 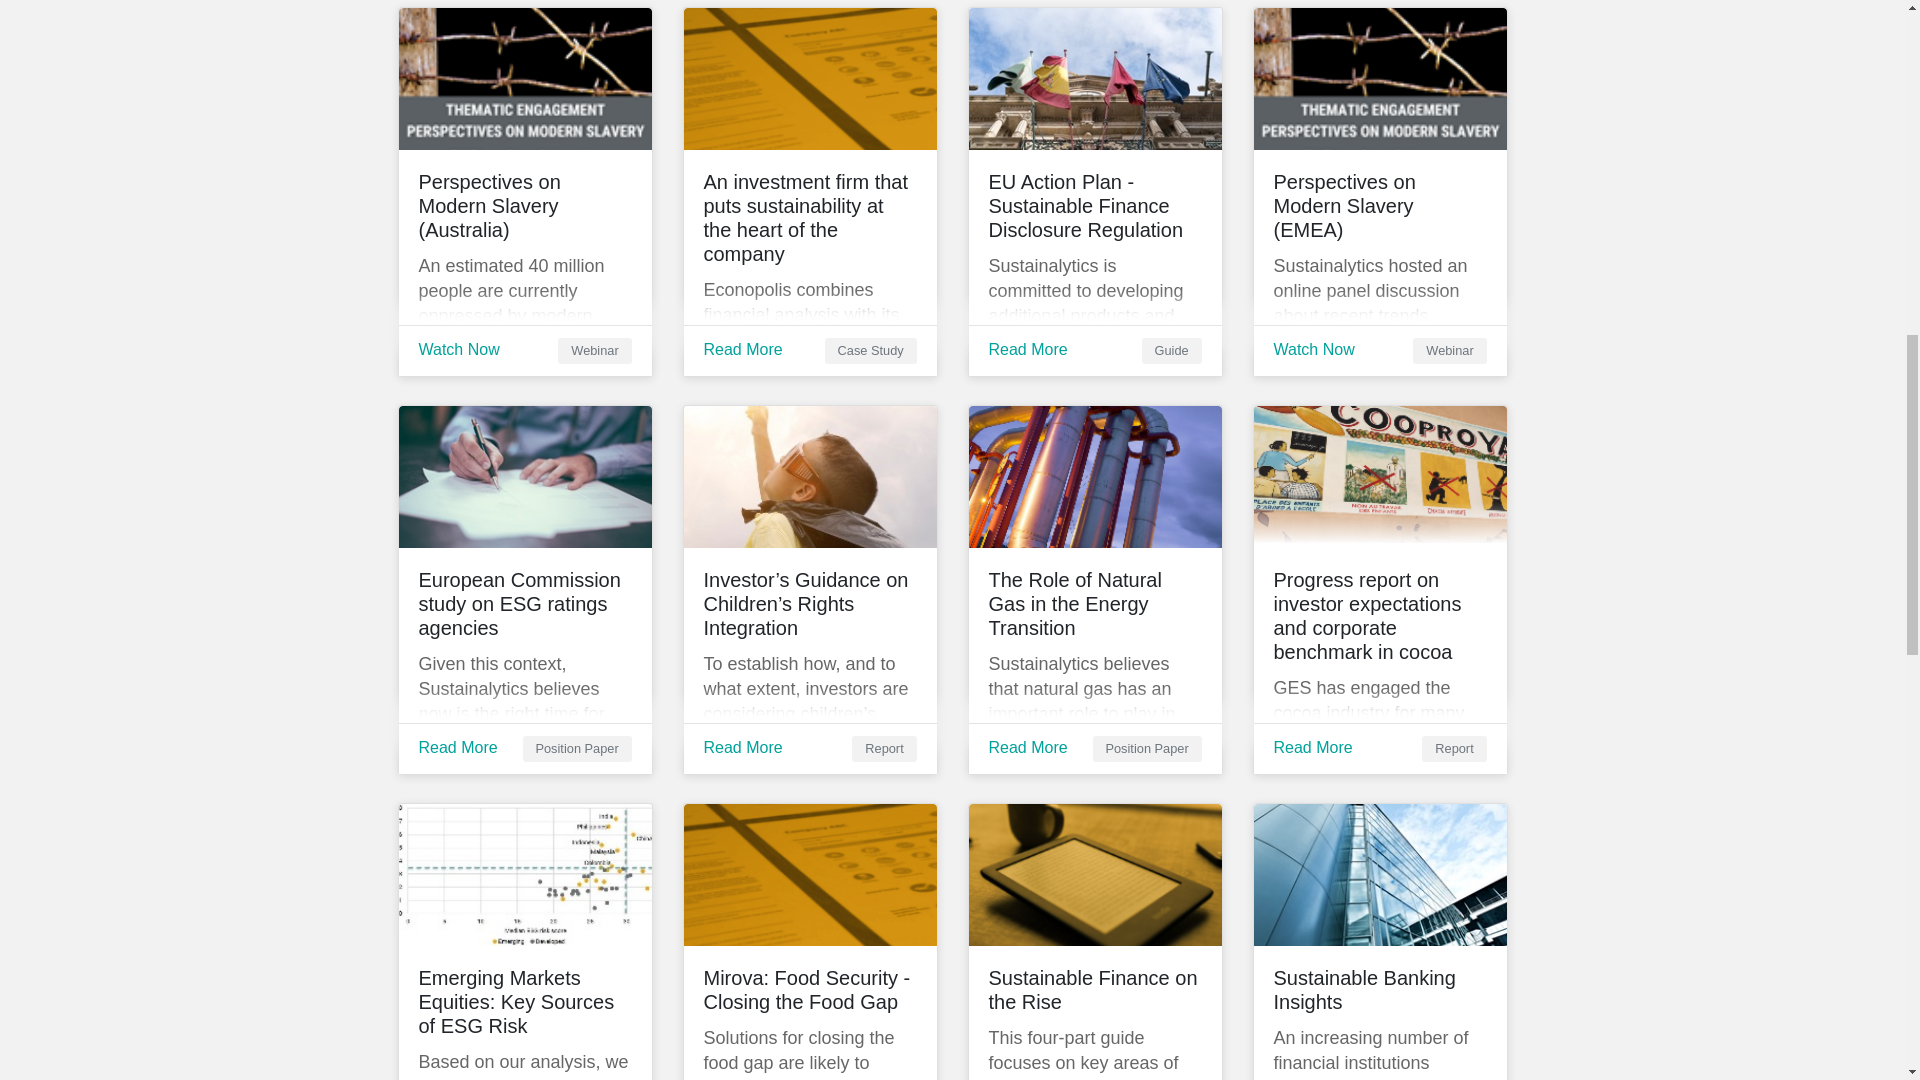 I want to click on Group 10, so click(x=1094, y=874).